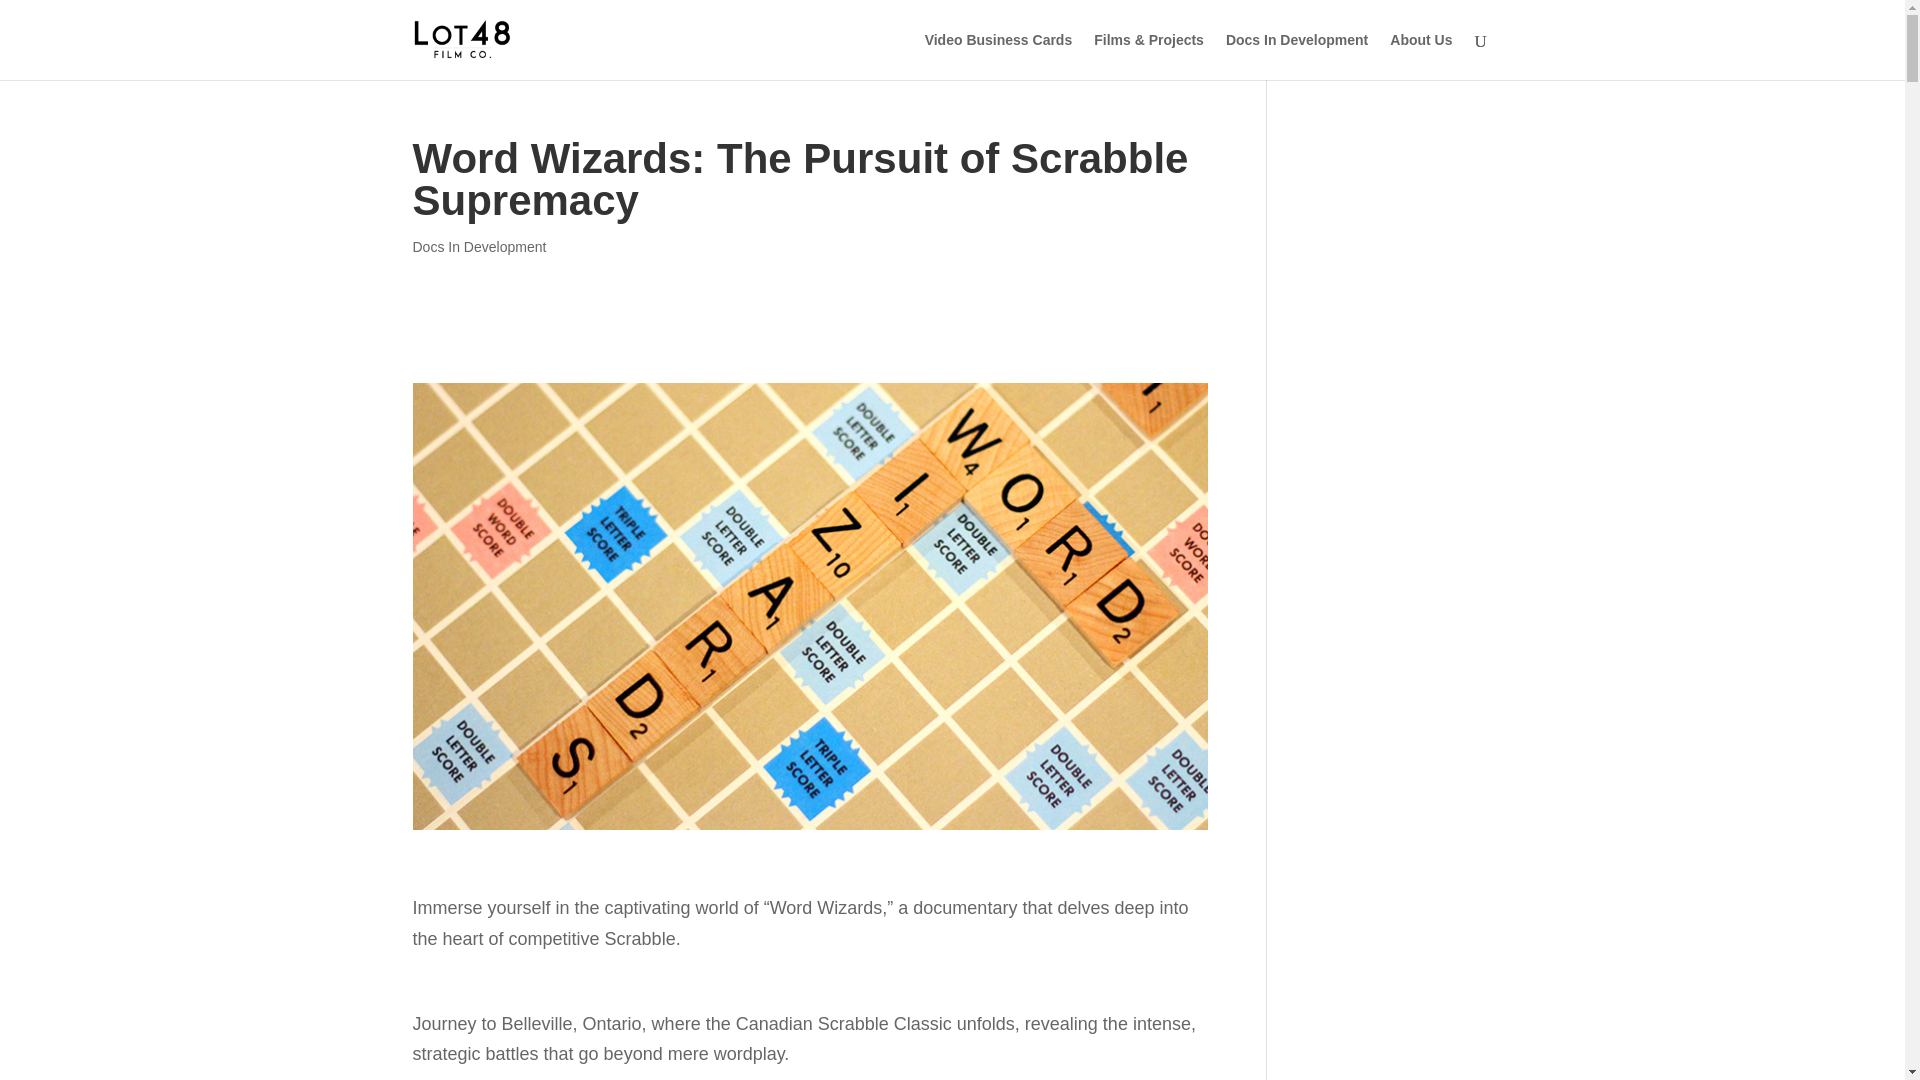 The height and width of the screenshot is (1080, 1920). I want to click on About Us, so click(1420, 56).